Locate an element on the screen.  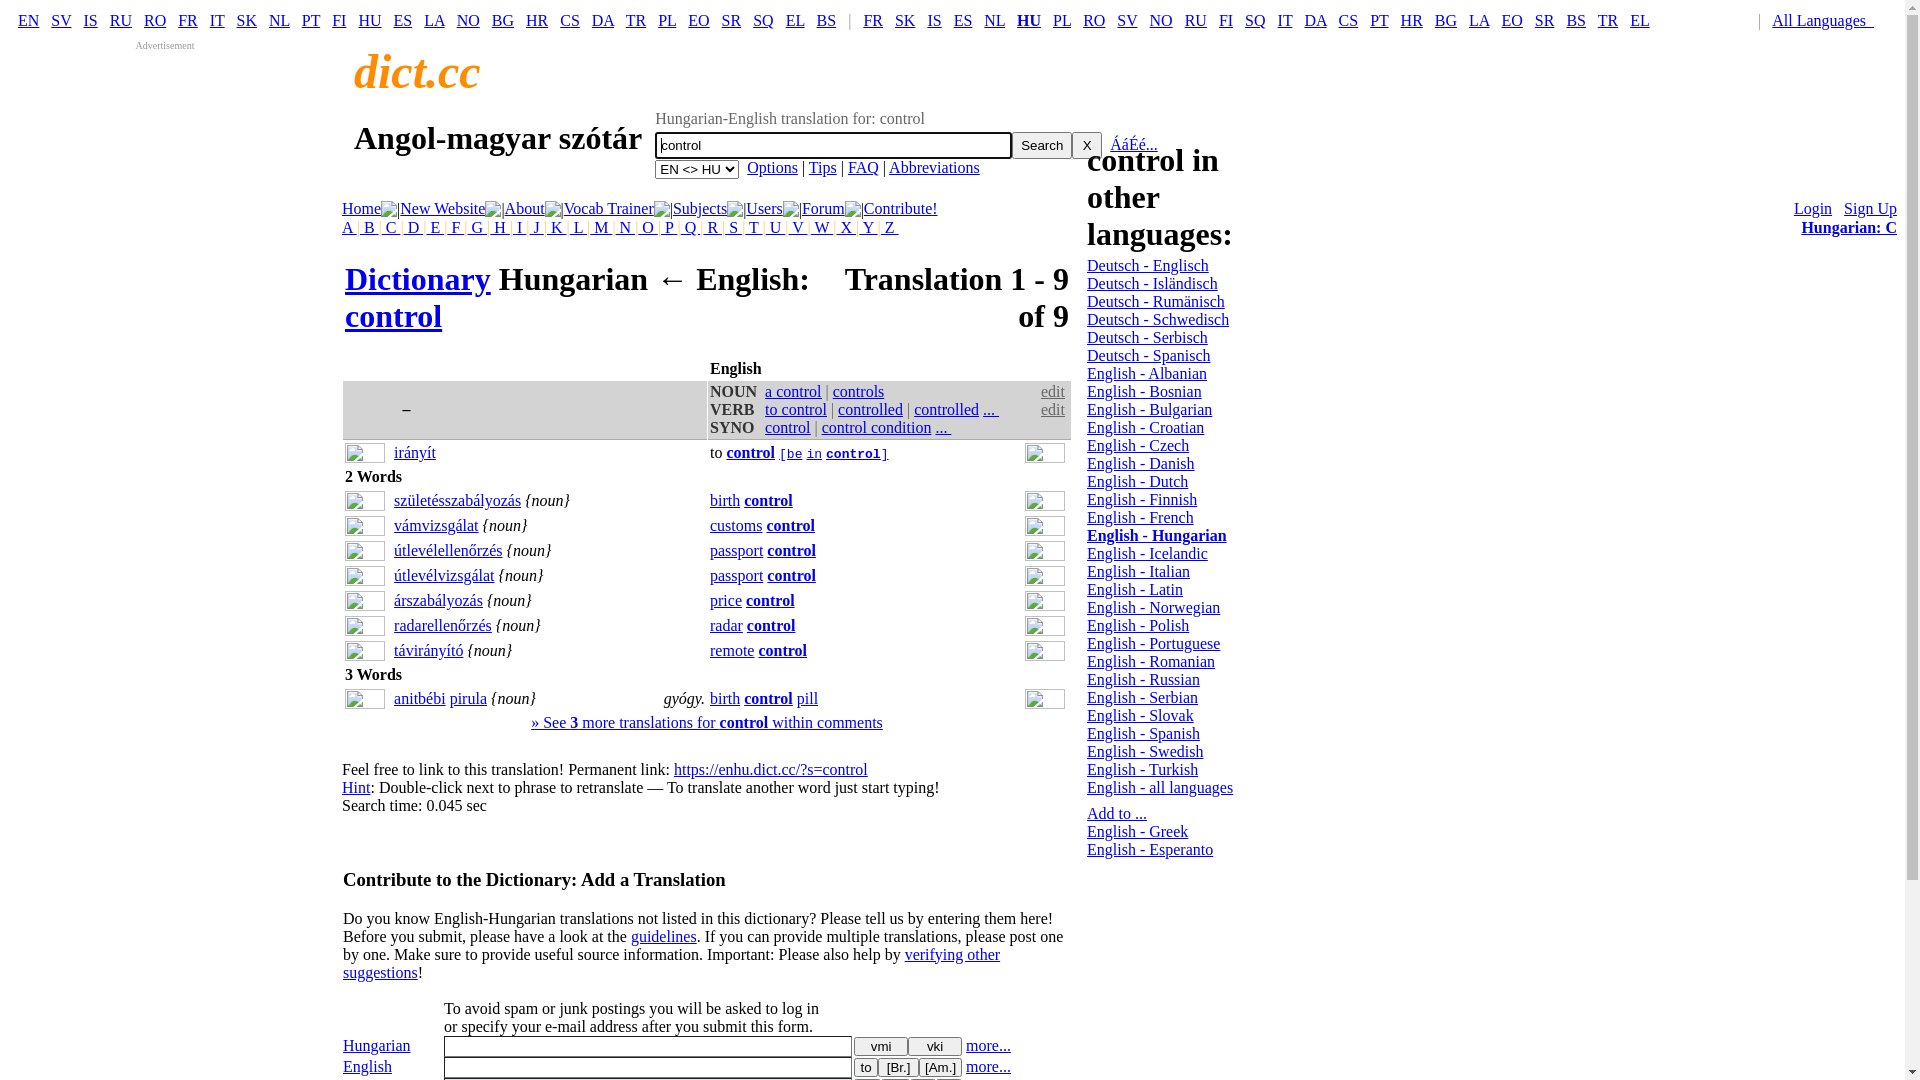
Subjects is located at coordinates (700, 208).